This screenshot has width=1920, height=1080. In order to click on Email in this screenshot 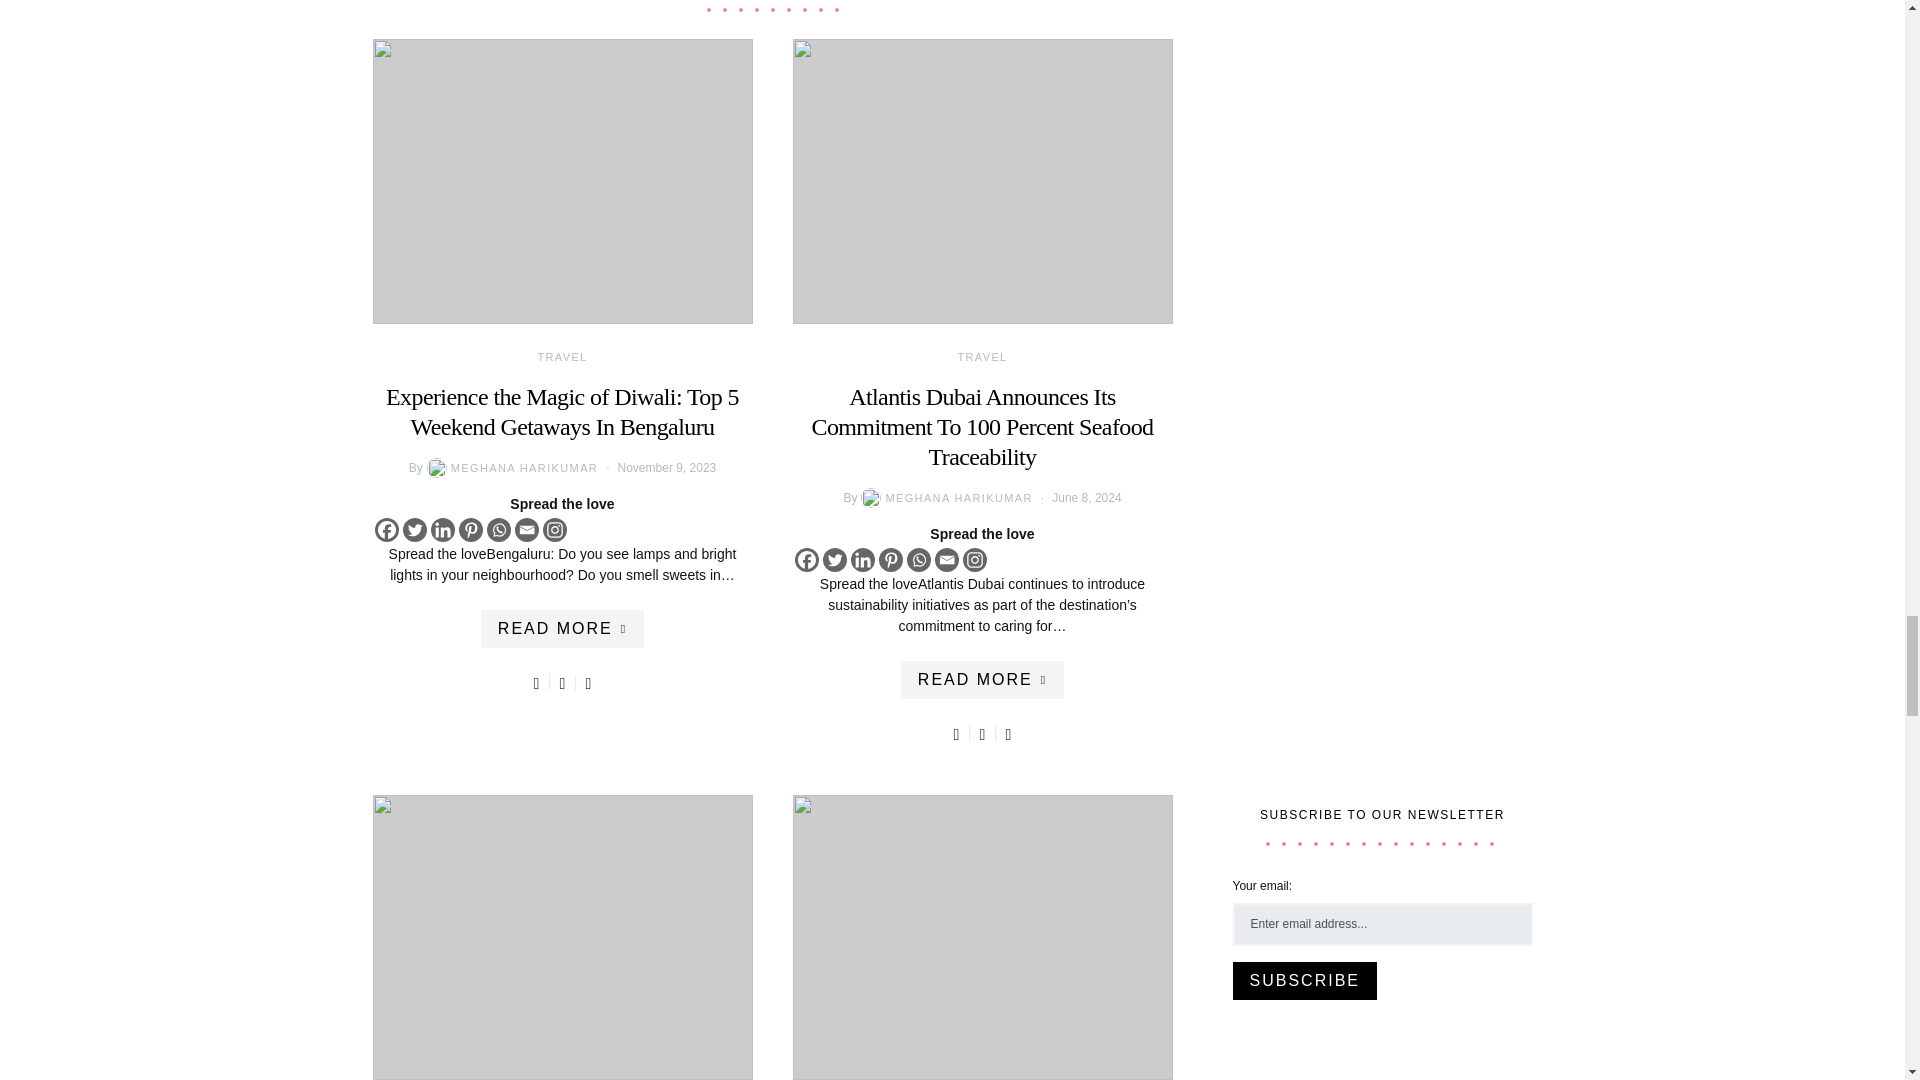, I will do `click(526, 530)`.